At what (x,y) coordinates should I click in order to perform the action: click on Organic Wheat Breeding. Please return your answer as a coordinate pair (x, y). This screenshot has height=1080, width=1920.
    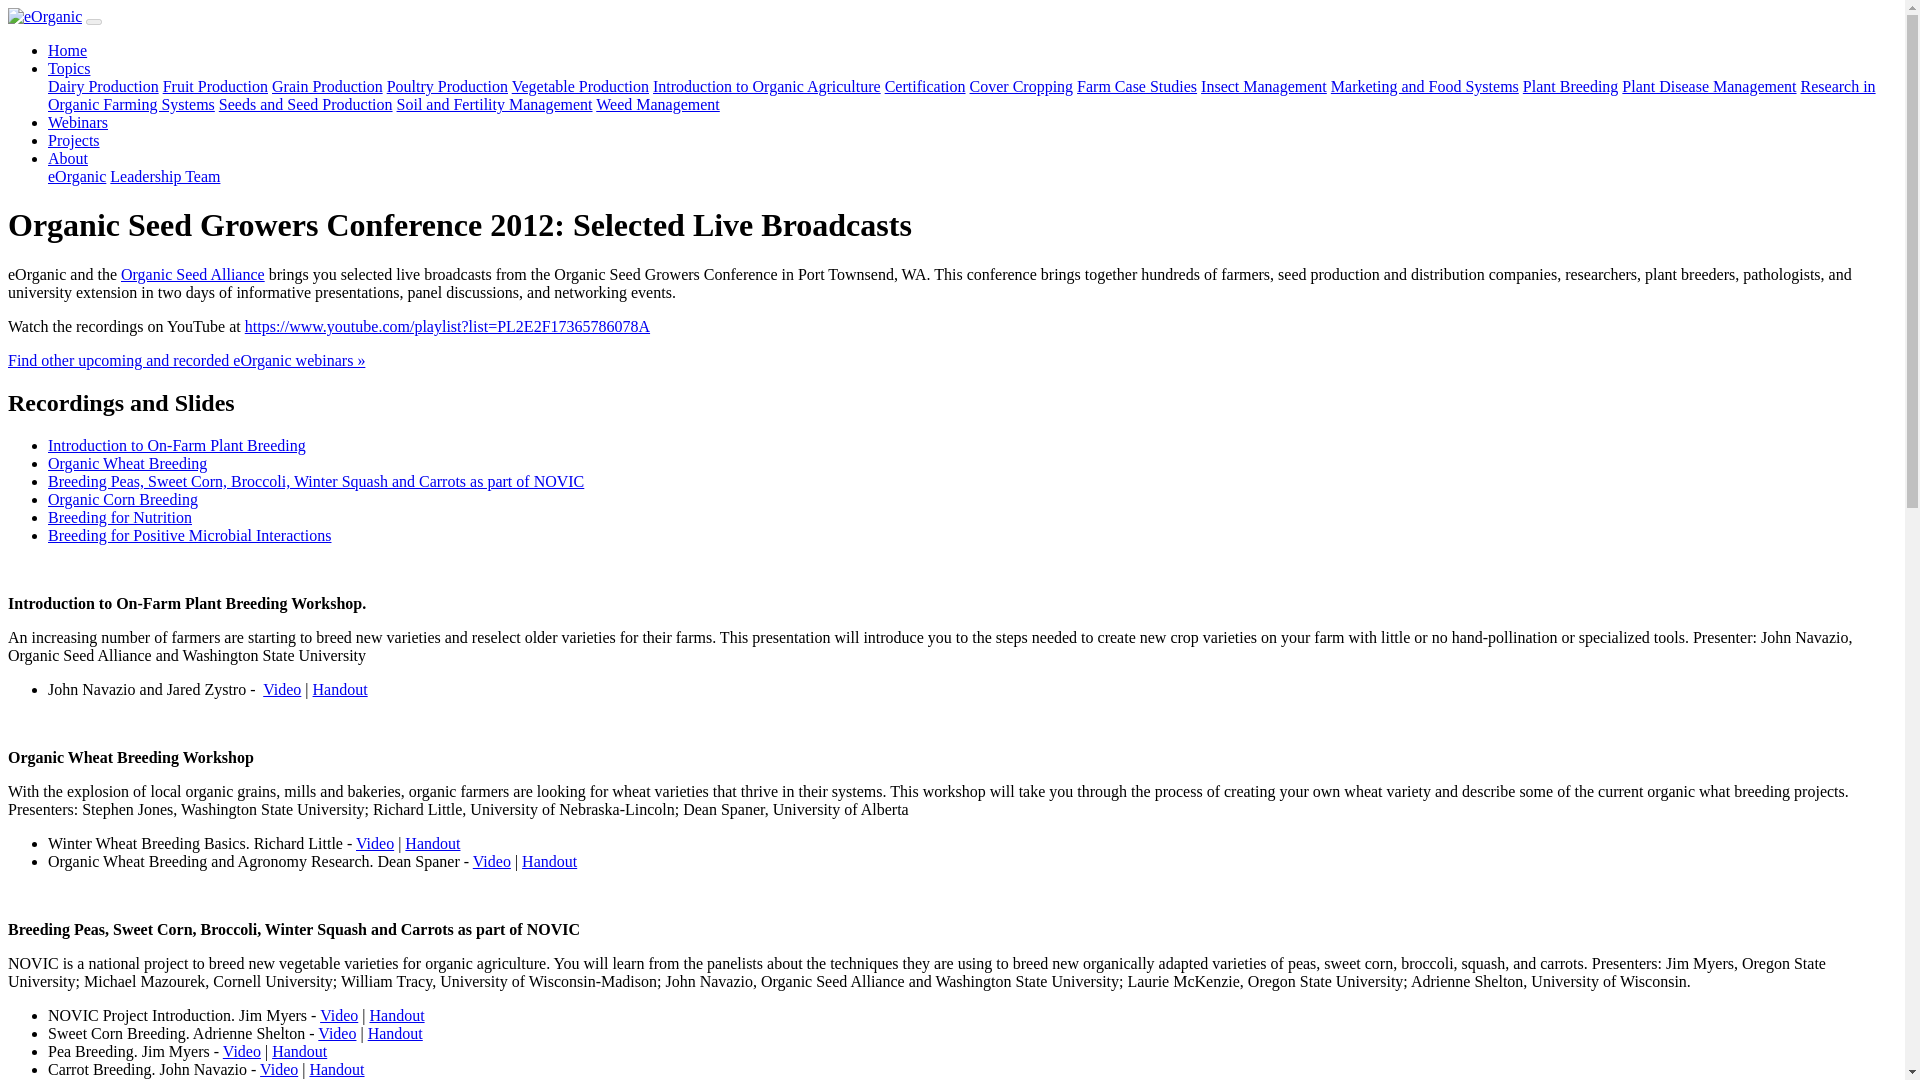
    Looking at the image, I should click on (128, 462).